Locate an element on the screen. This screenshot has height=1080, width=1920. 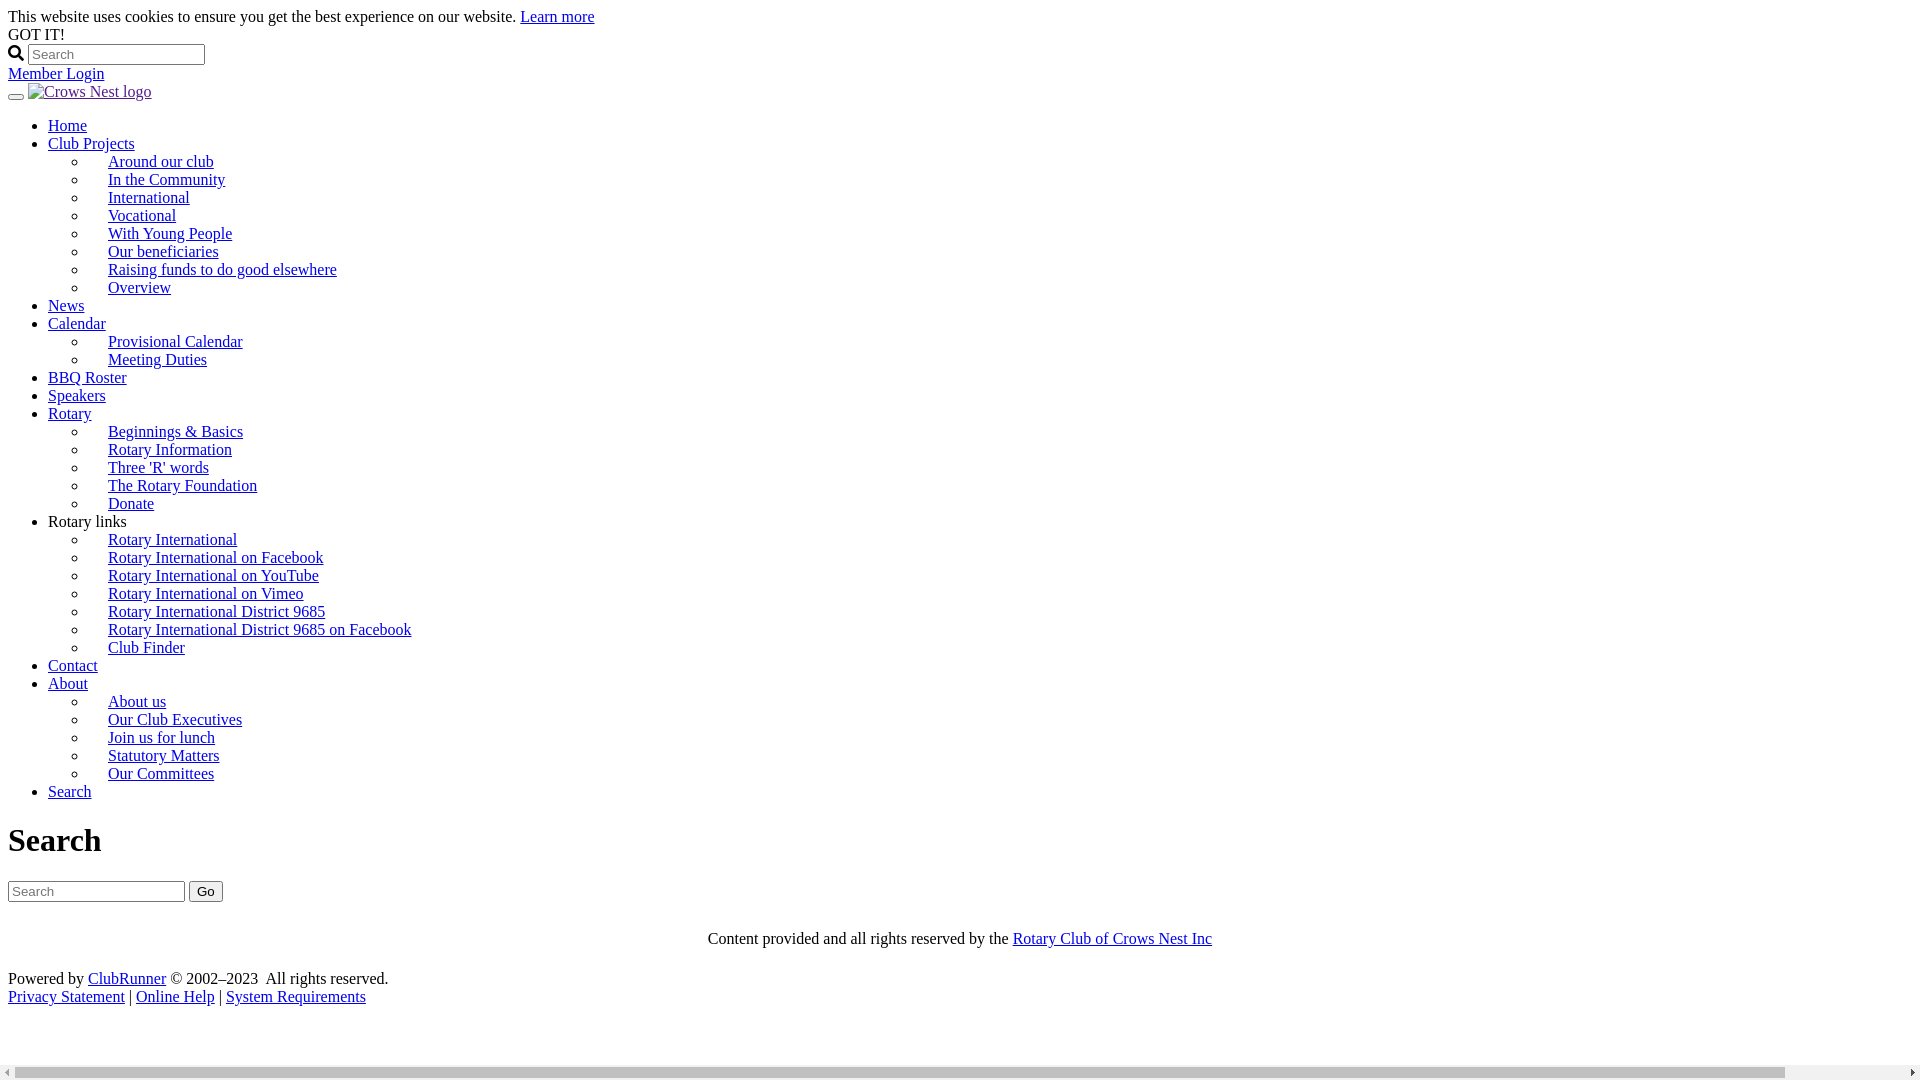
Rotary links is located at coordinates (88, 522).